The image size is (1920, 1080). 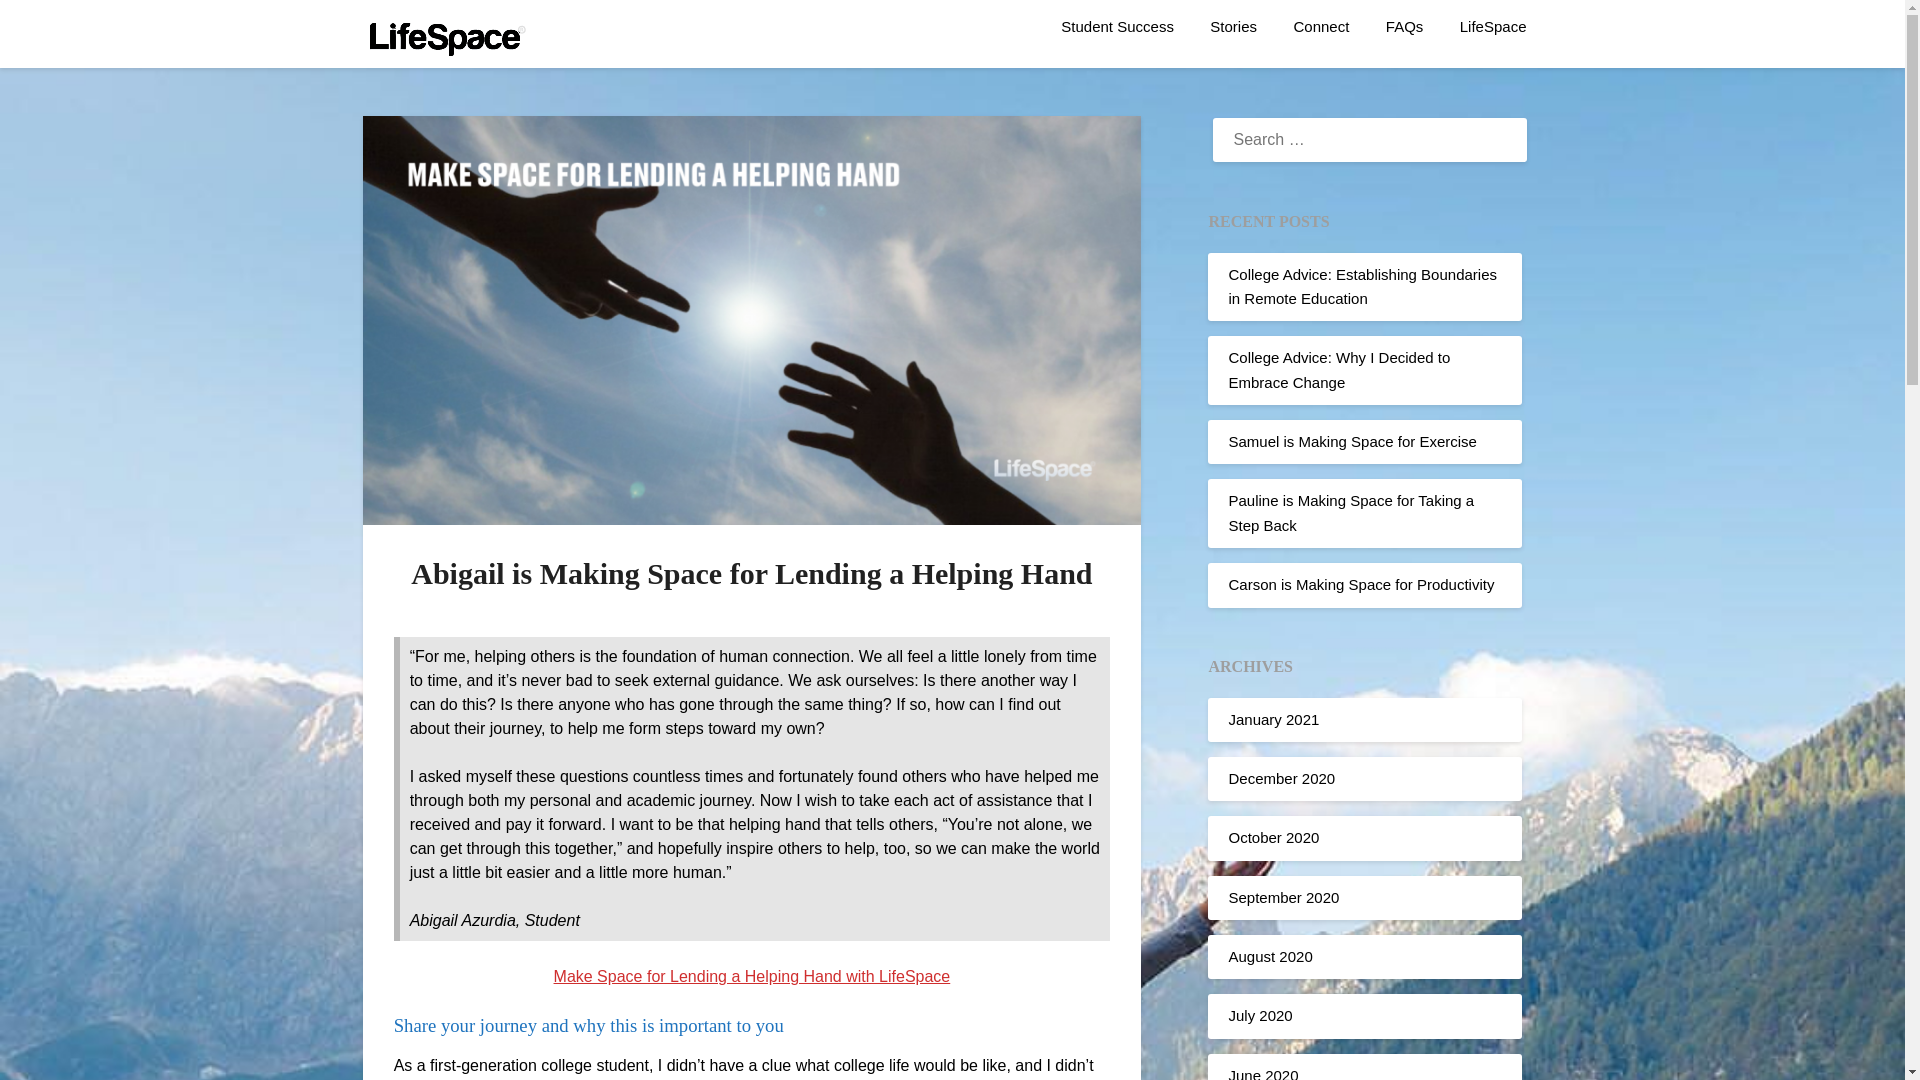 What do you see at coordinates (1260, 1014) in the screenshot?
I see `July 2020` at bounding box center [1260, 1014].